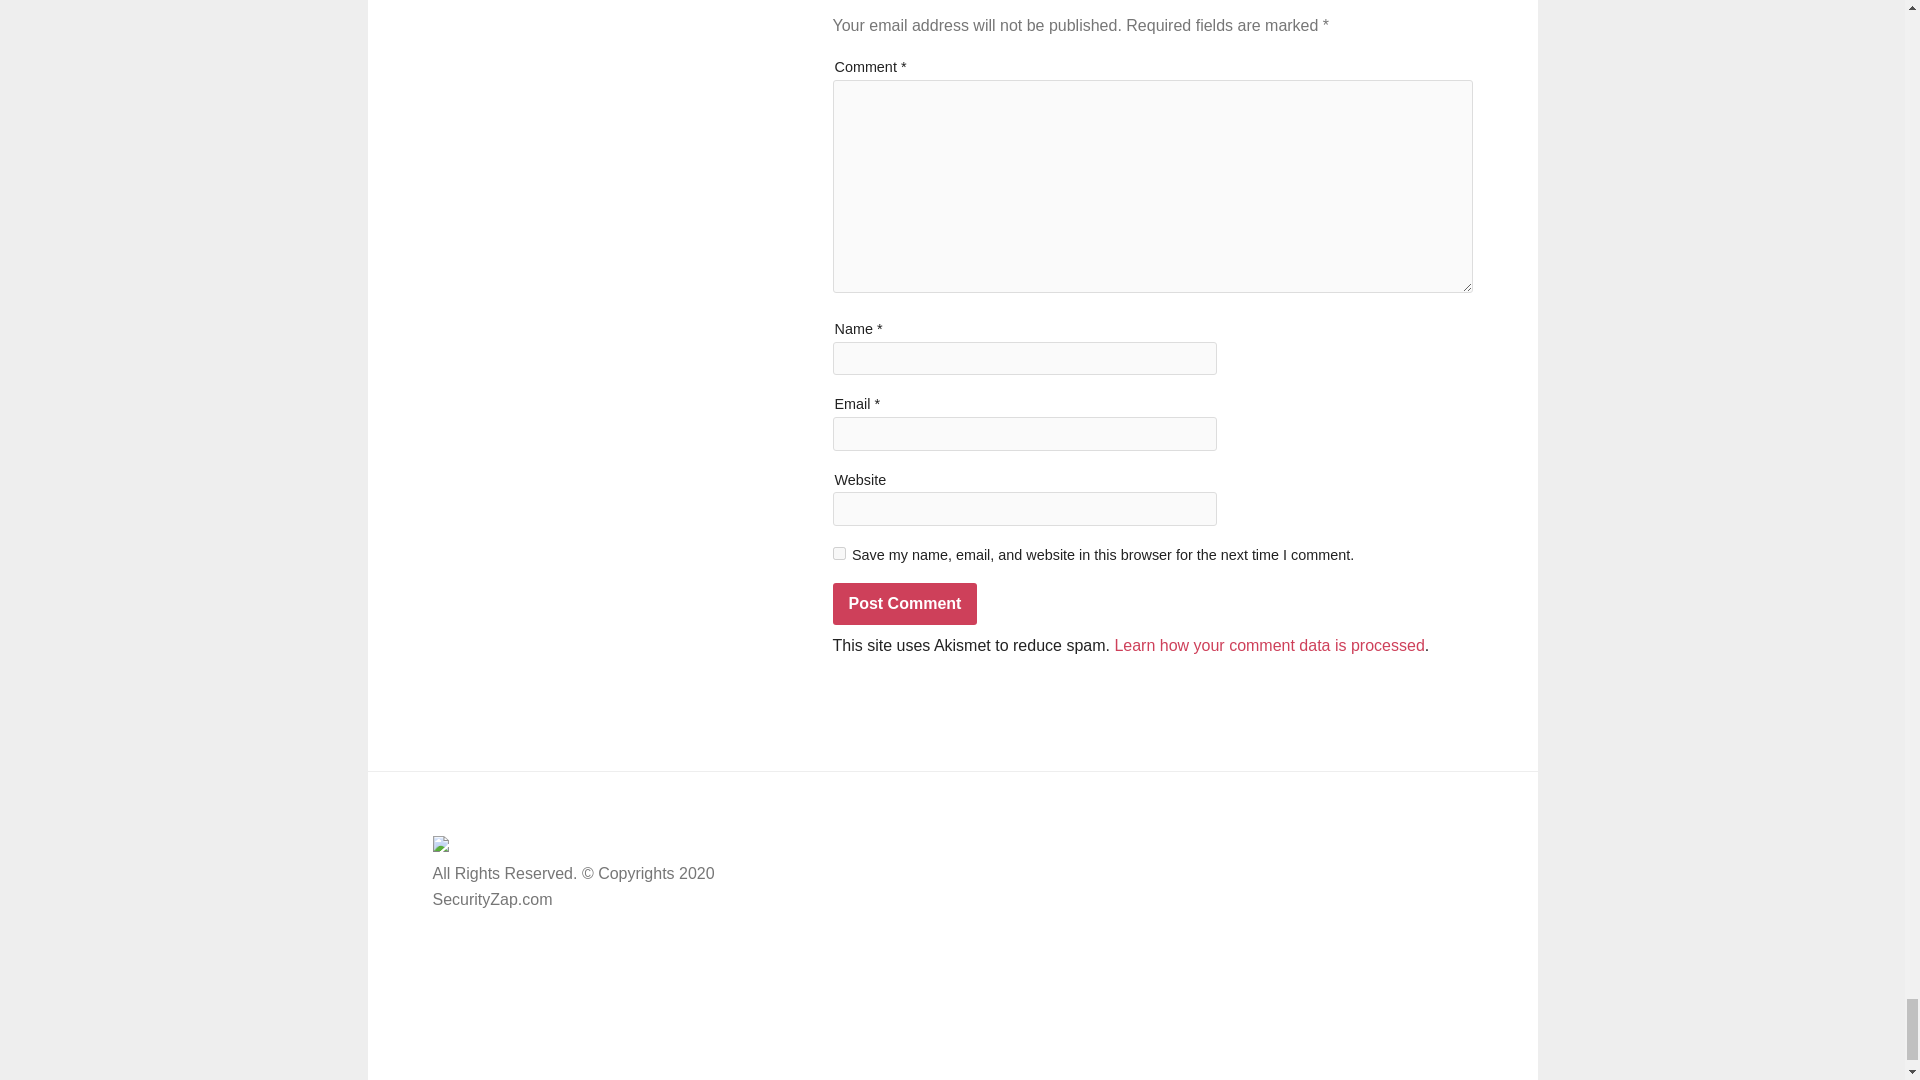  I want to click on Sitemap, so click(1176, 852).